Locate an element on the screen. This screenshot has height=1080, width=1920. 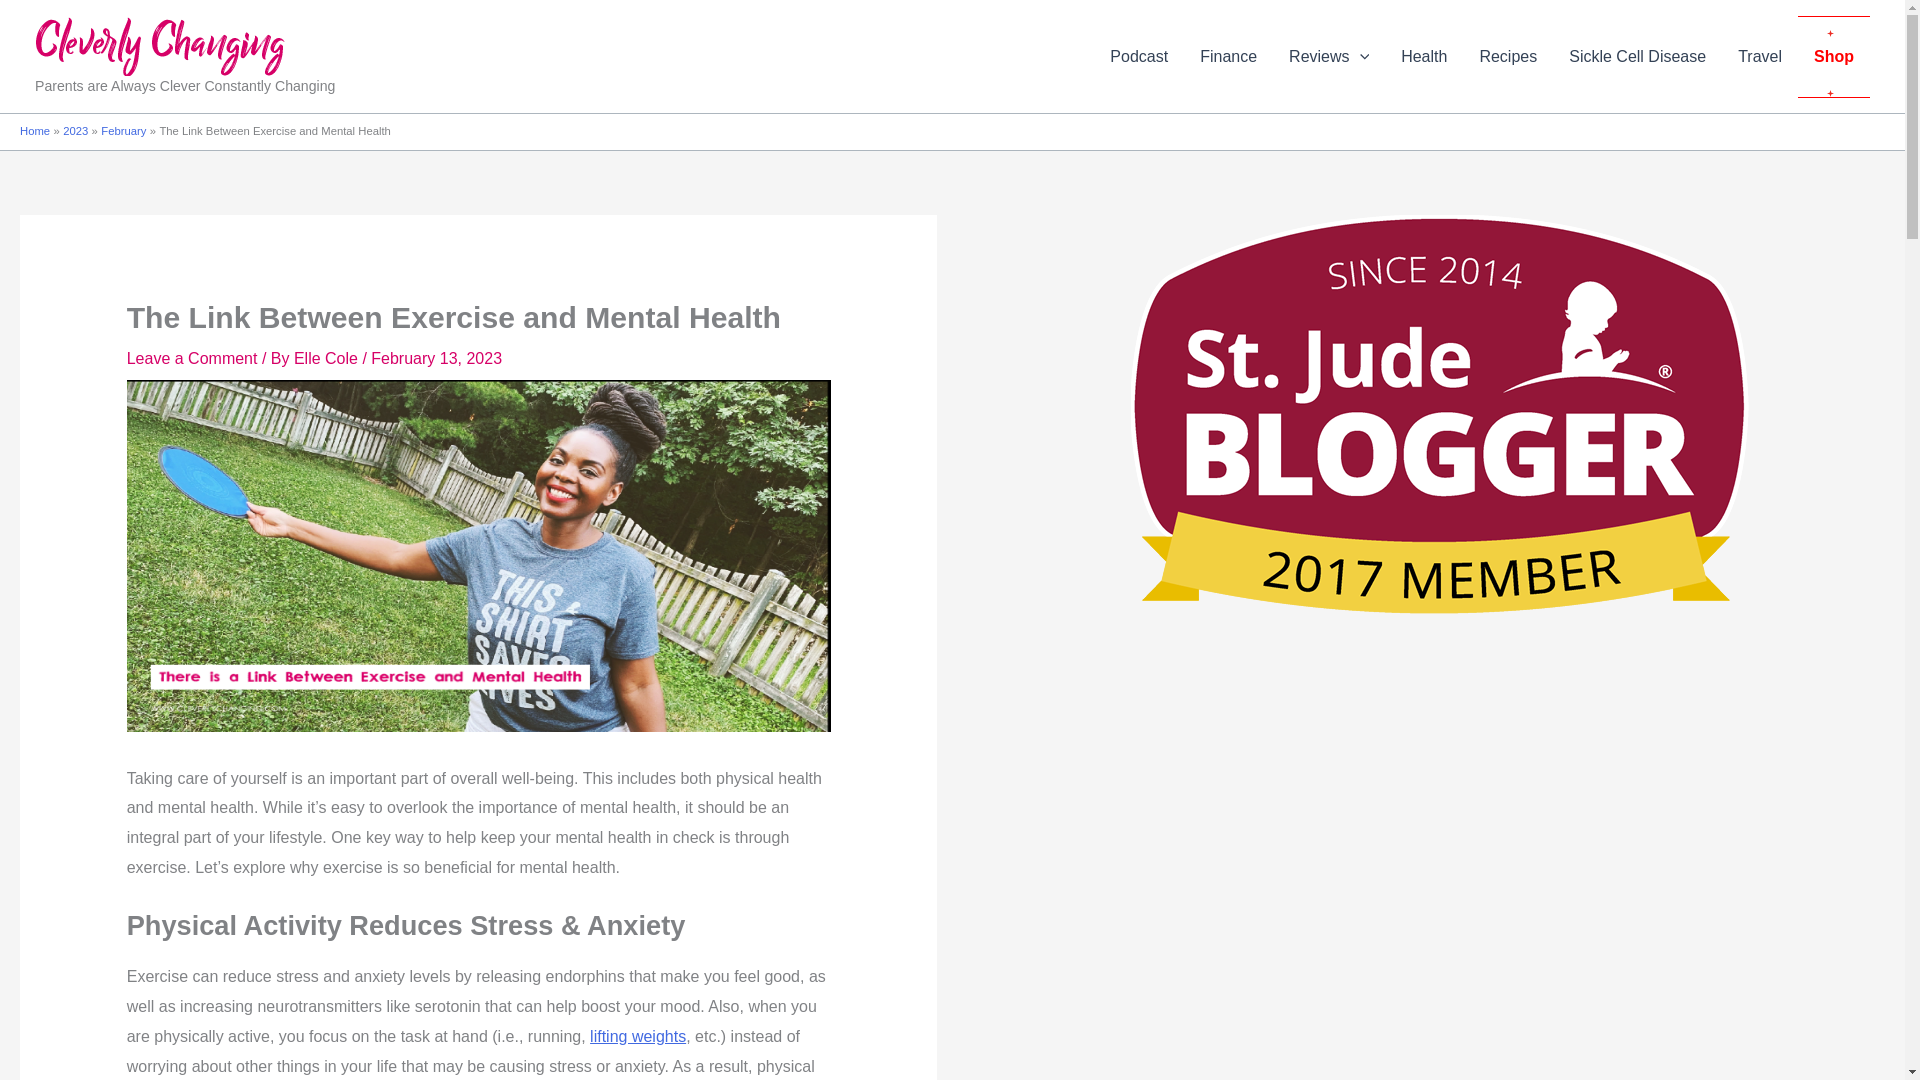
View all posts by Elle Cole is located at coordinates (328, 358).